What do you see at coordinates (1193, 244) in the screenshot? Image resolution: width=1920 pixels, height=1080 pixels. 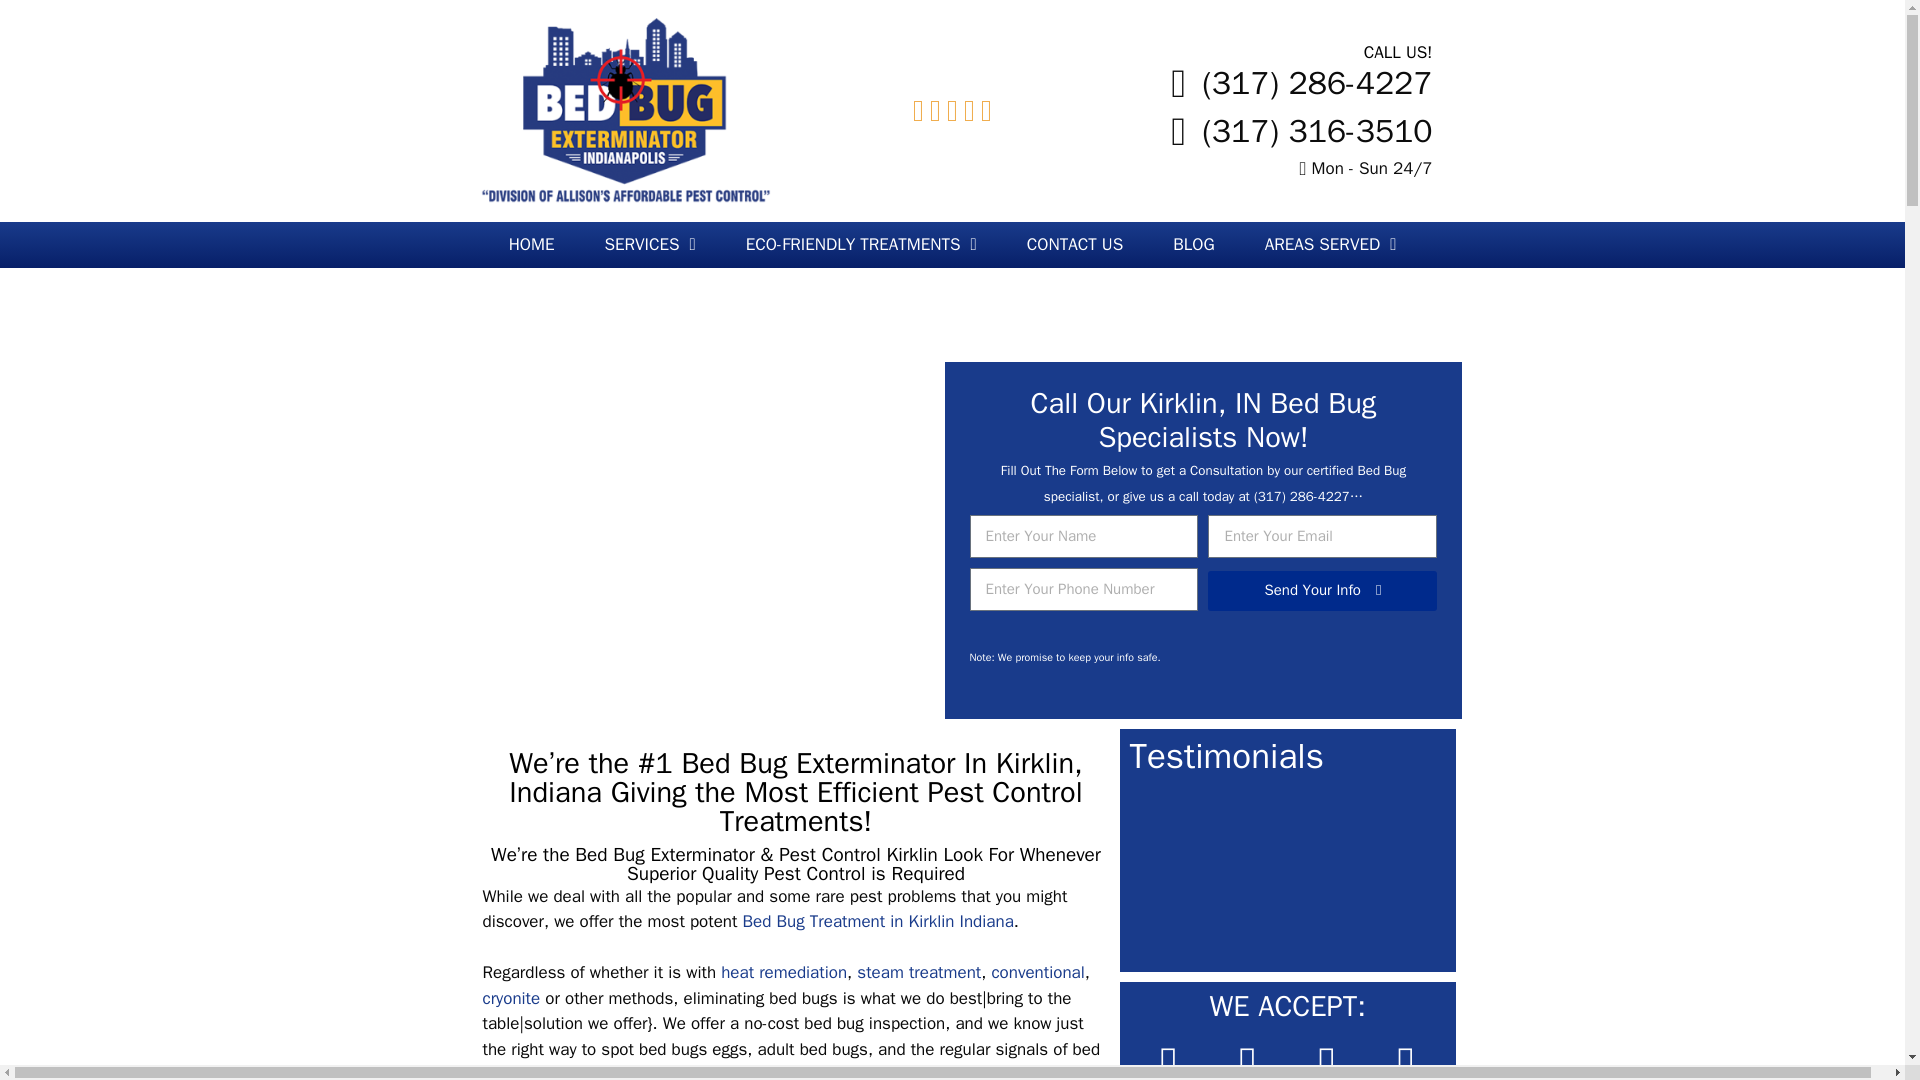 I see `BLOG` at bounding box center [1193, 244].